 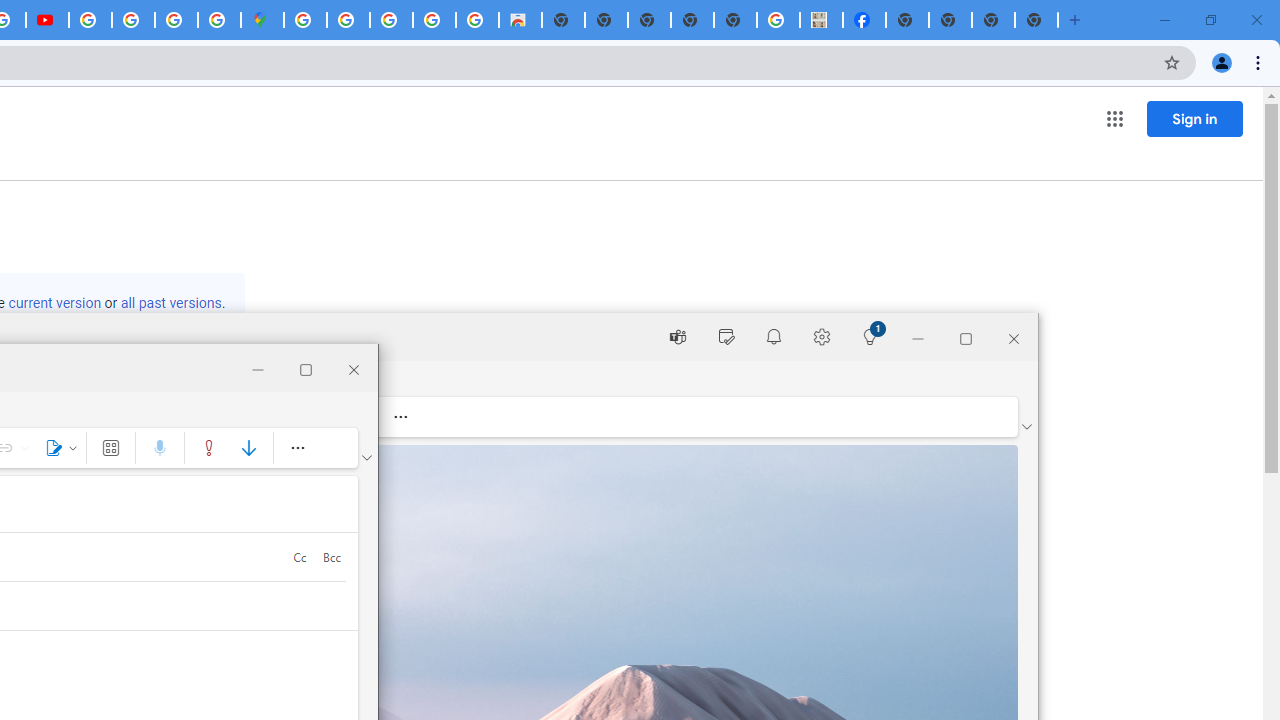 What do you see at coordinates (110, 448) in the screenshot?
I see `Apps` at bounding box center [110, 448].